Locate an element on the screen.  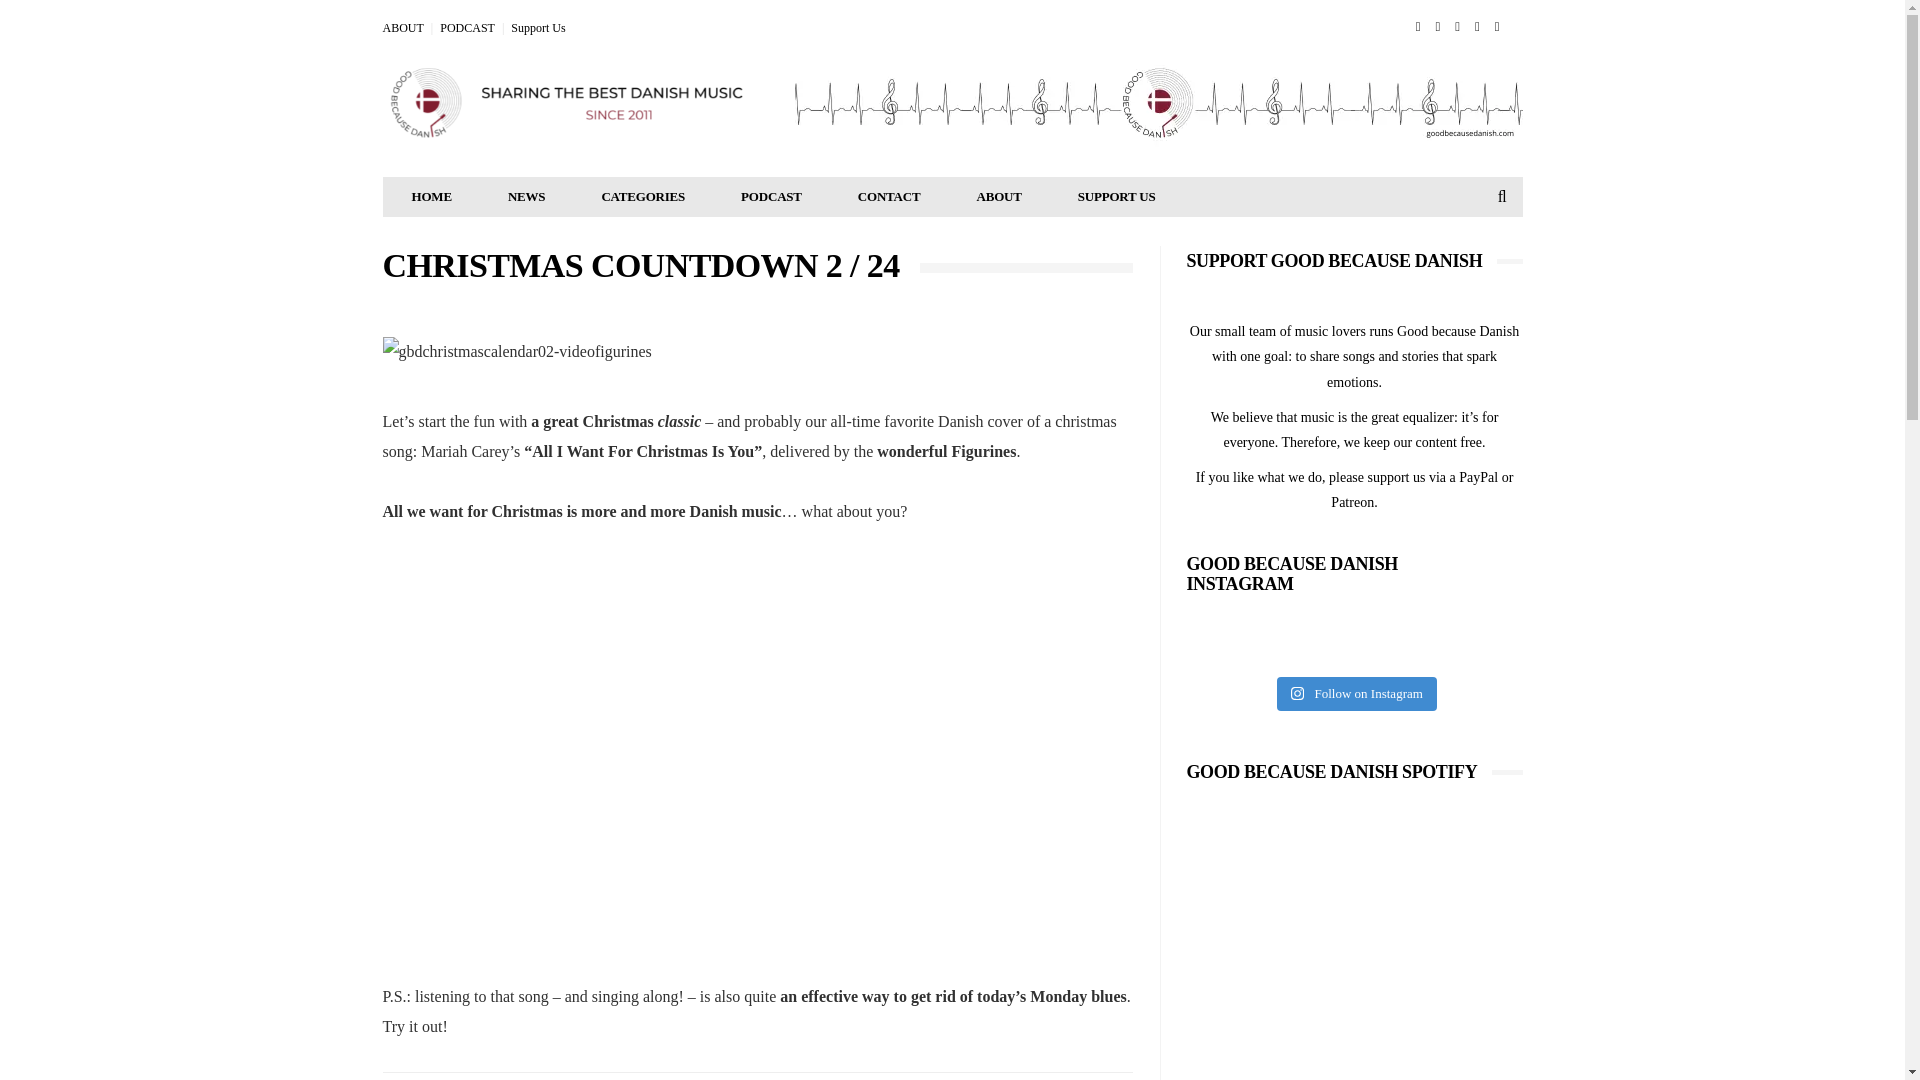
Support Us is located at coordinates (537, 27).